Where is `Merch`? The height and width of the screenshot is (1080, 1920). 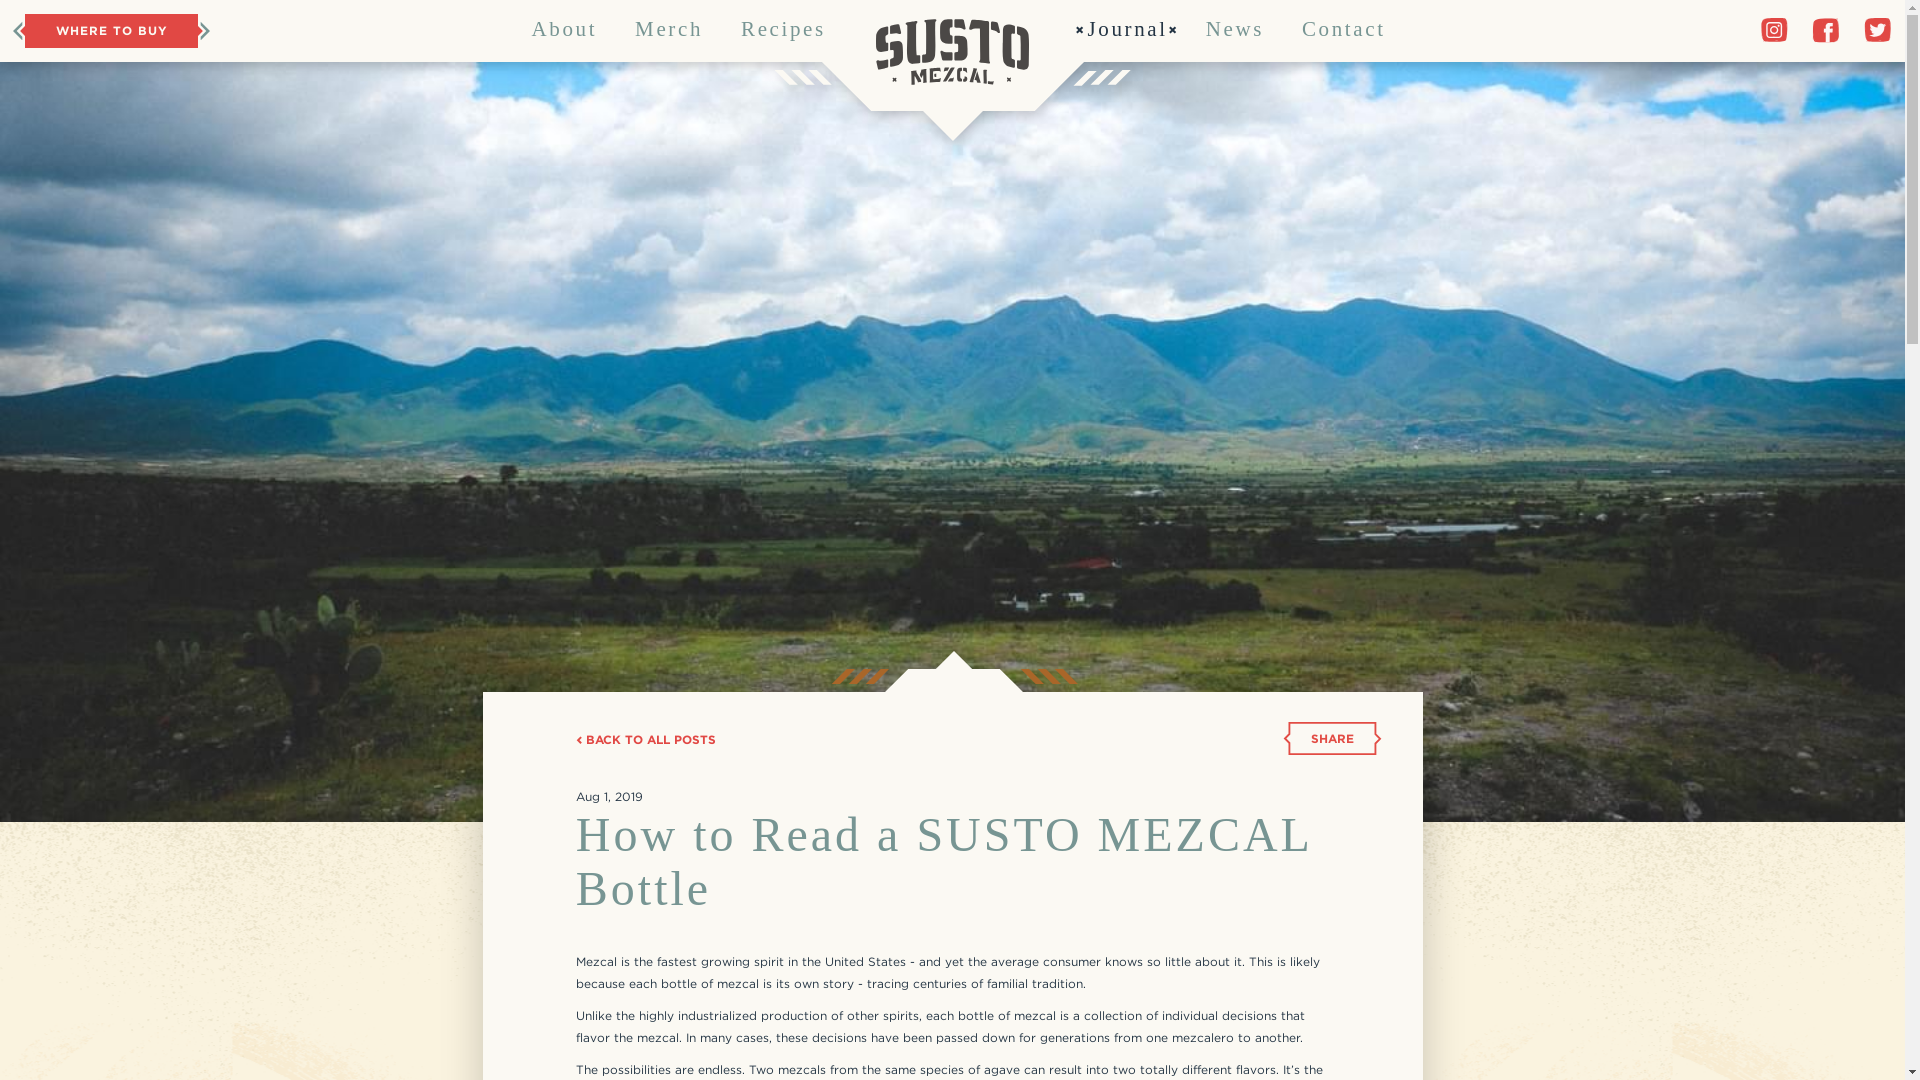
Merch is located at coordinates (668, 28).